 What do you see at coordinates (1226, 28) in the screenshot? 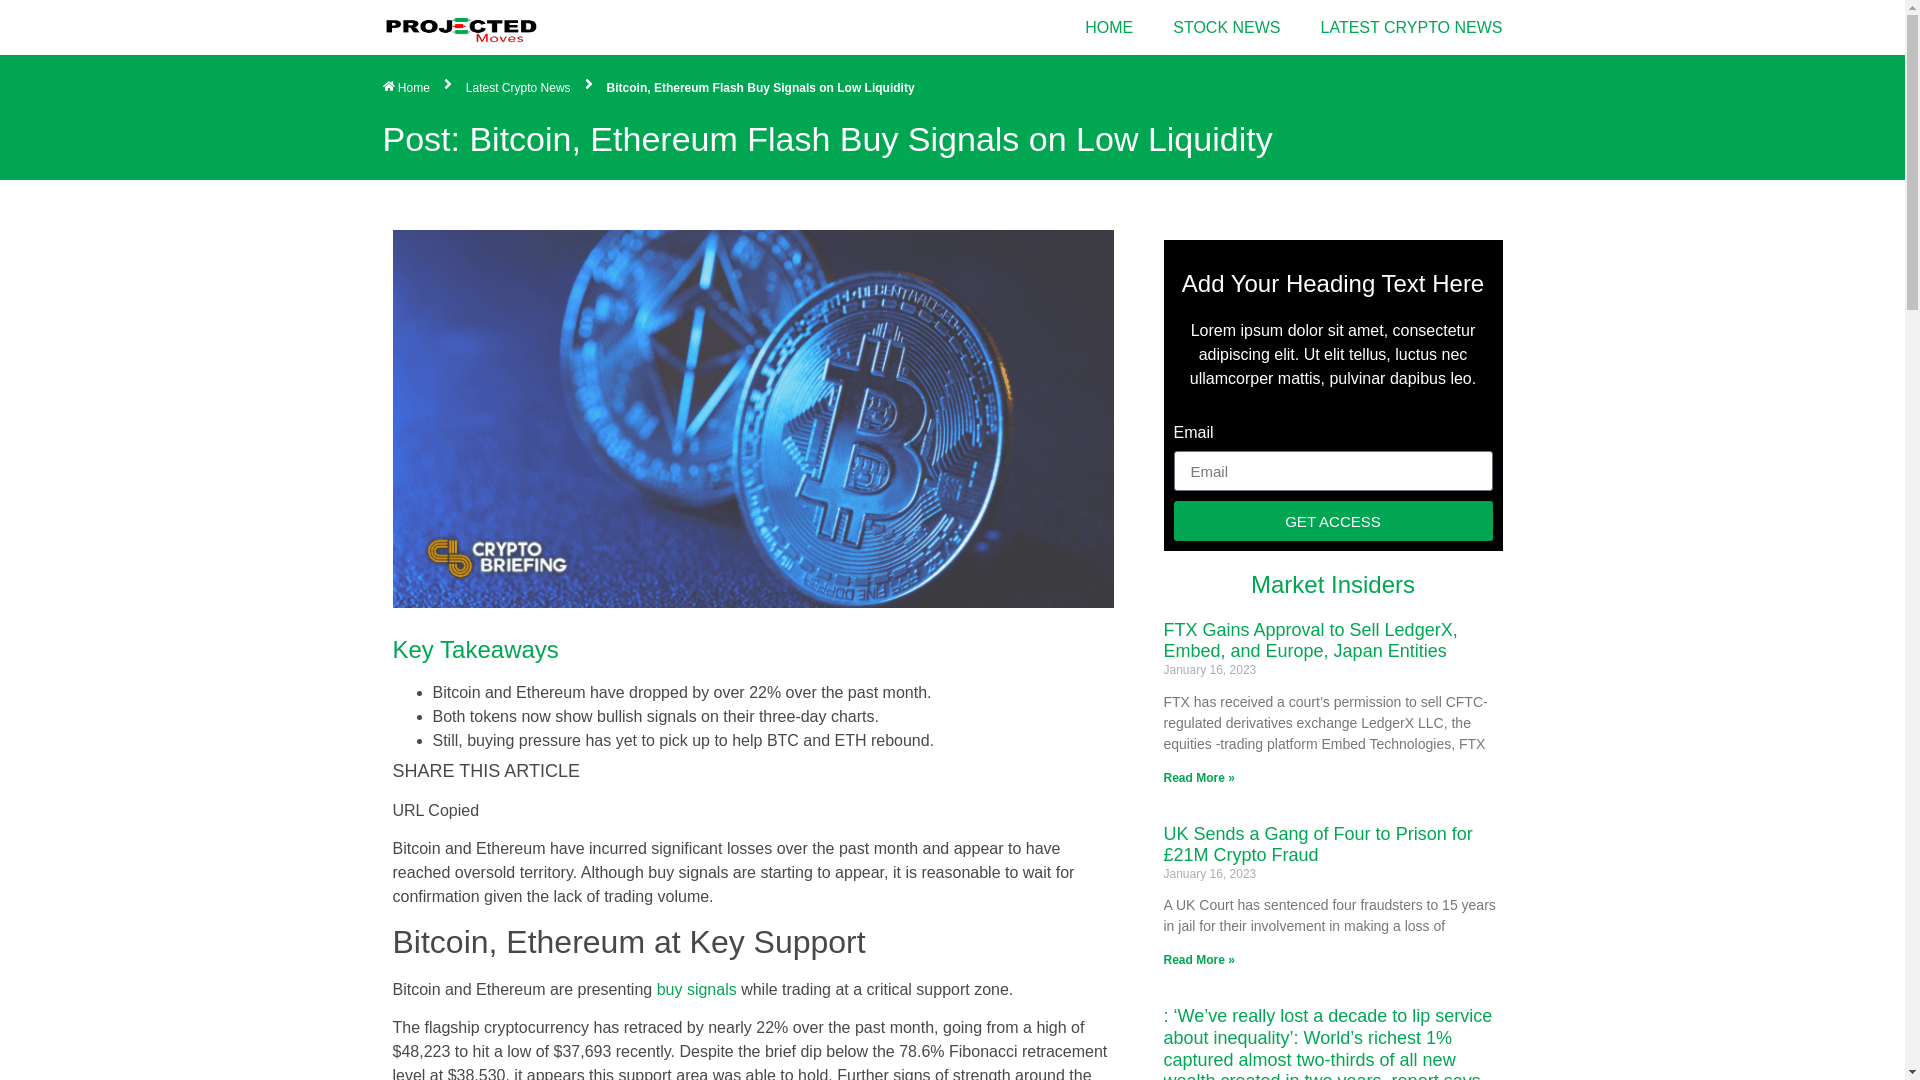
I see `STOCK NEWS` at bounding box center [1226, 28].